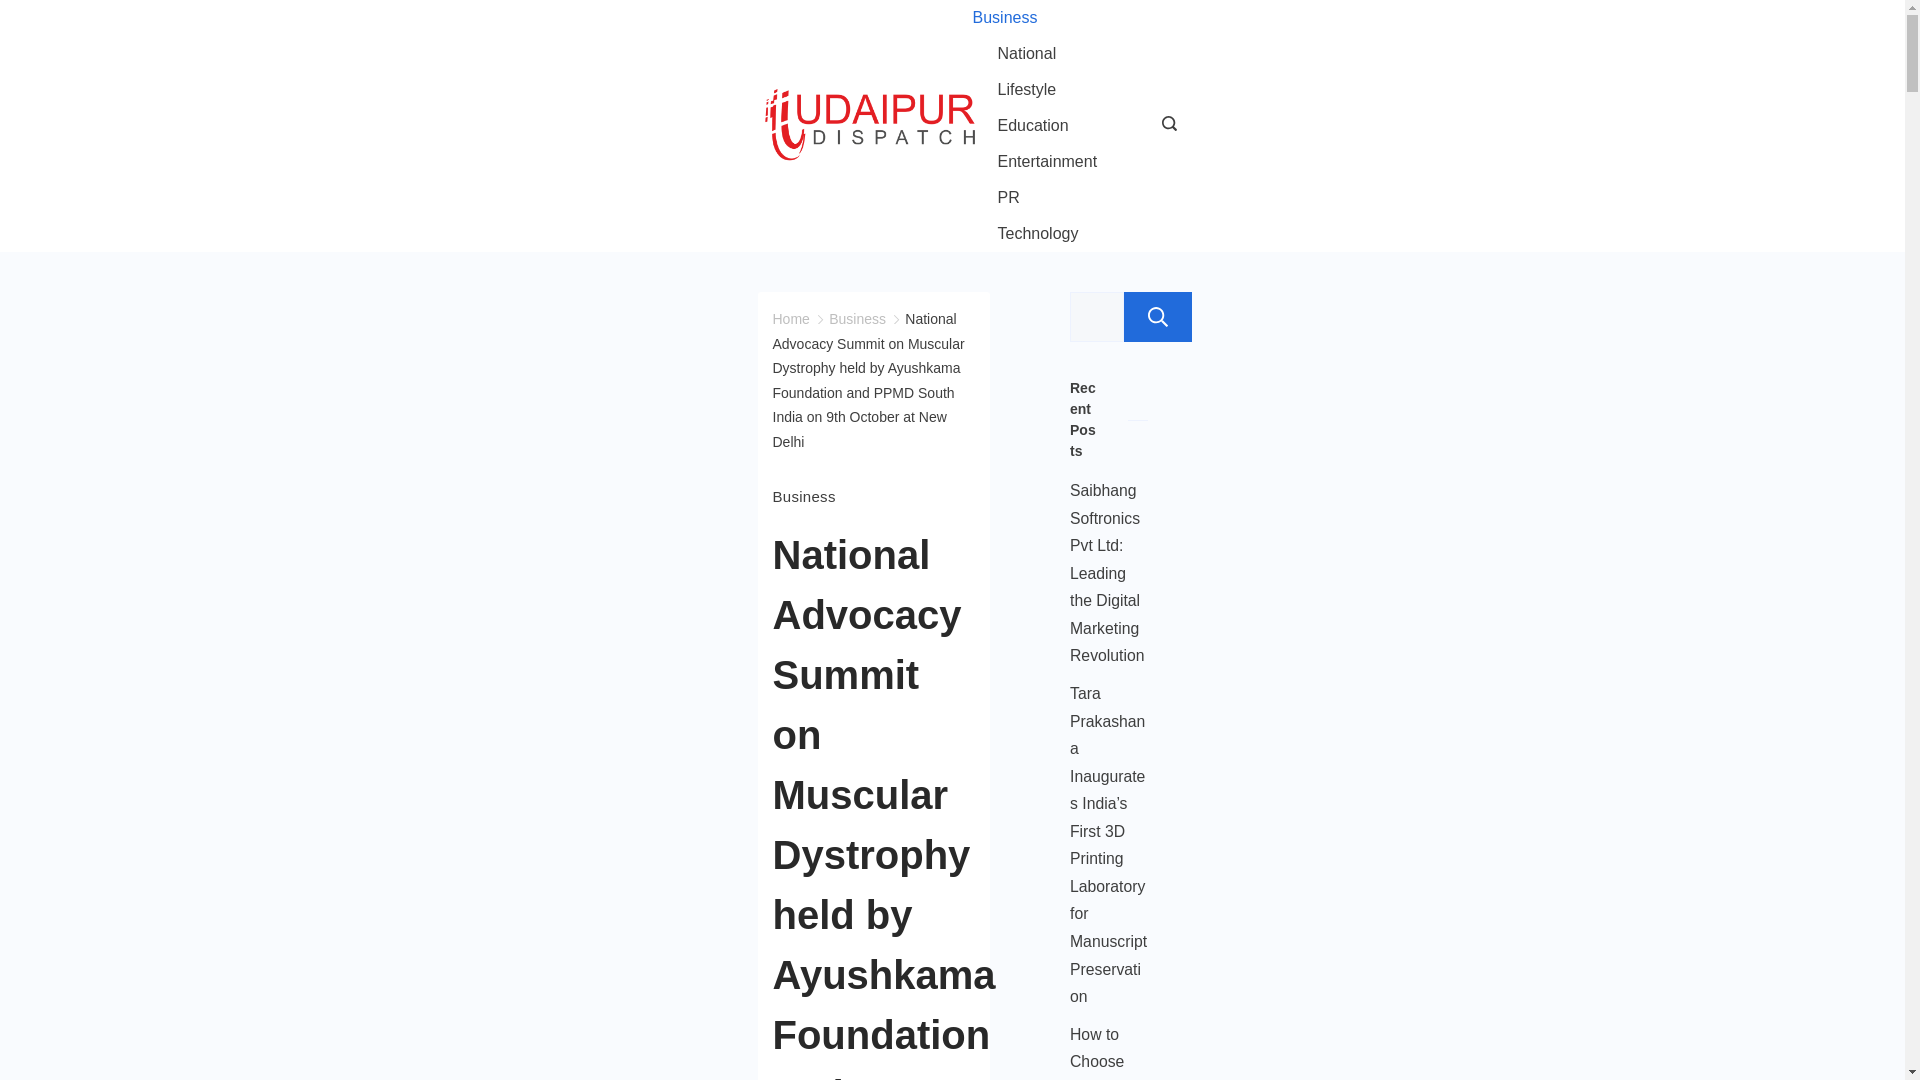 Image resolution: width=1920 pixels, height=1080 pixels. Describe the element at coordinates (857, 319) in the screenshot. I see `Business` at that location.